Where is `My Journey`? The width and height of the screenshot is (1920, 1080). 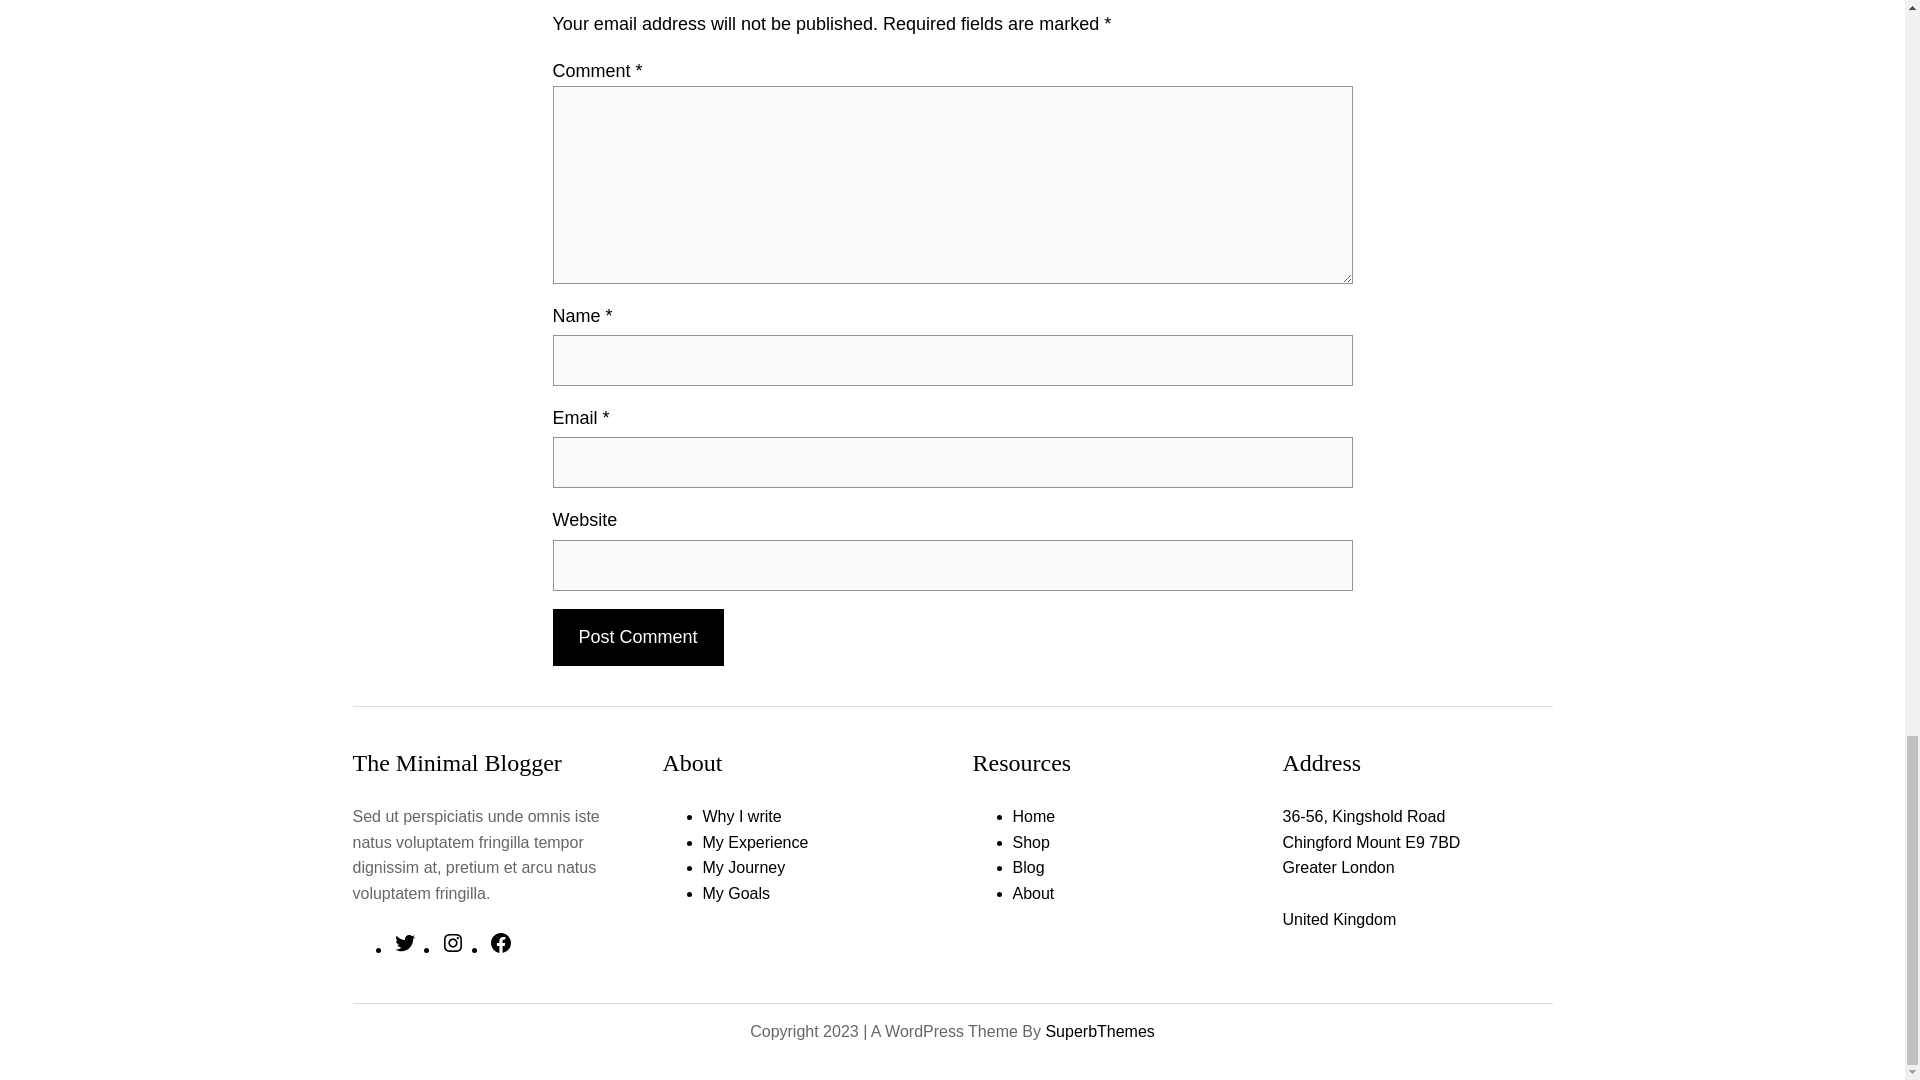
My Journey is located at coordinates (744, 866).